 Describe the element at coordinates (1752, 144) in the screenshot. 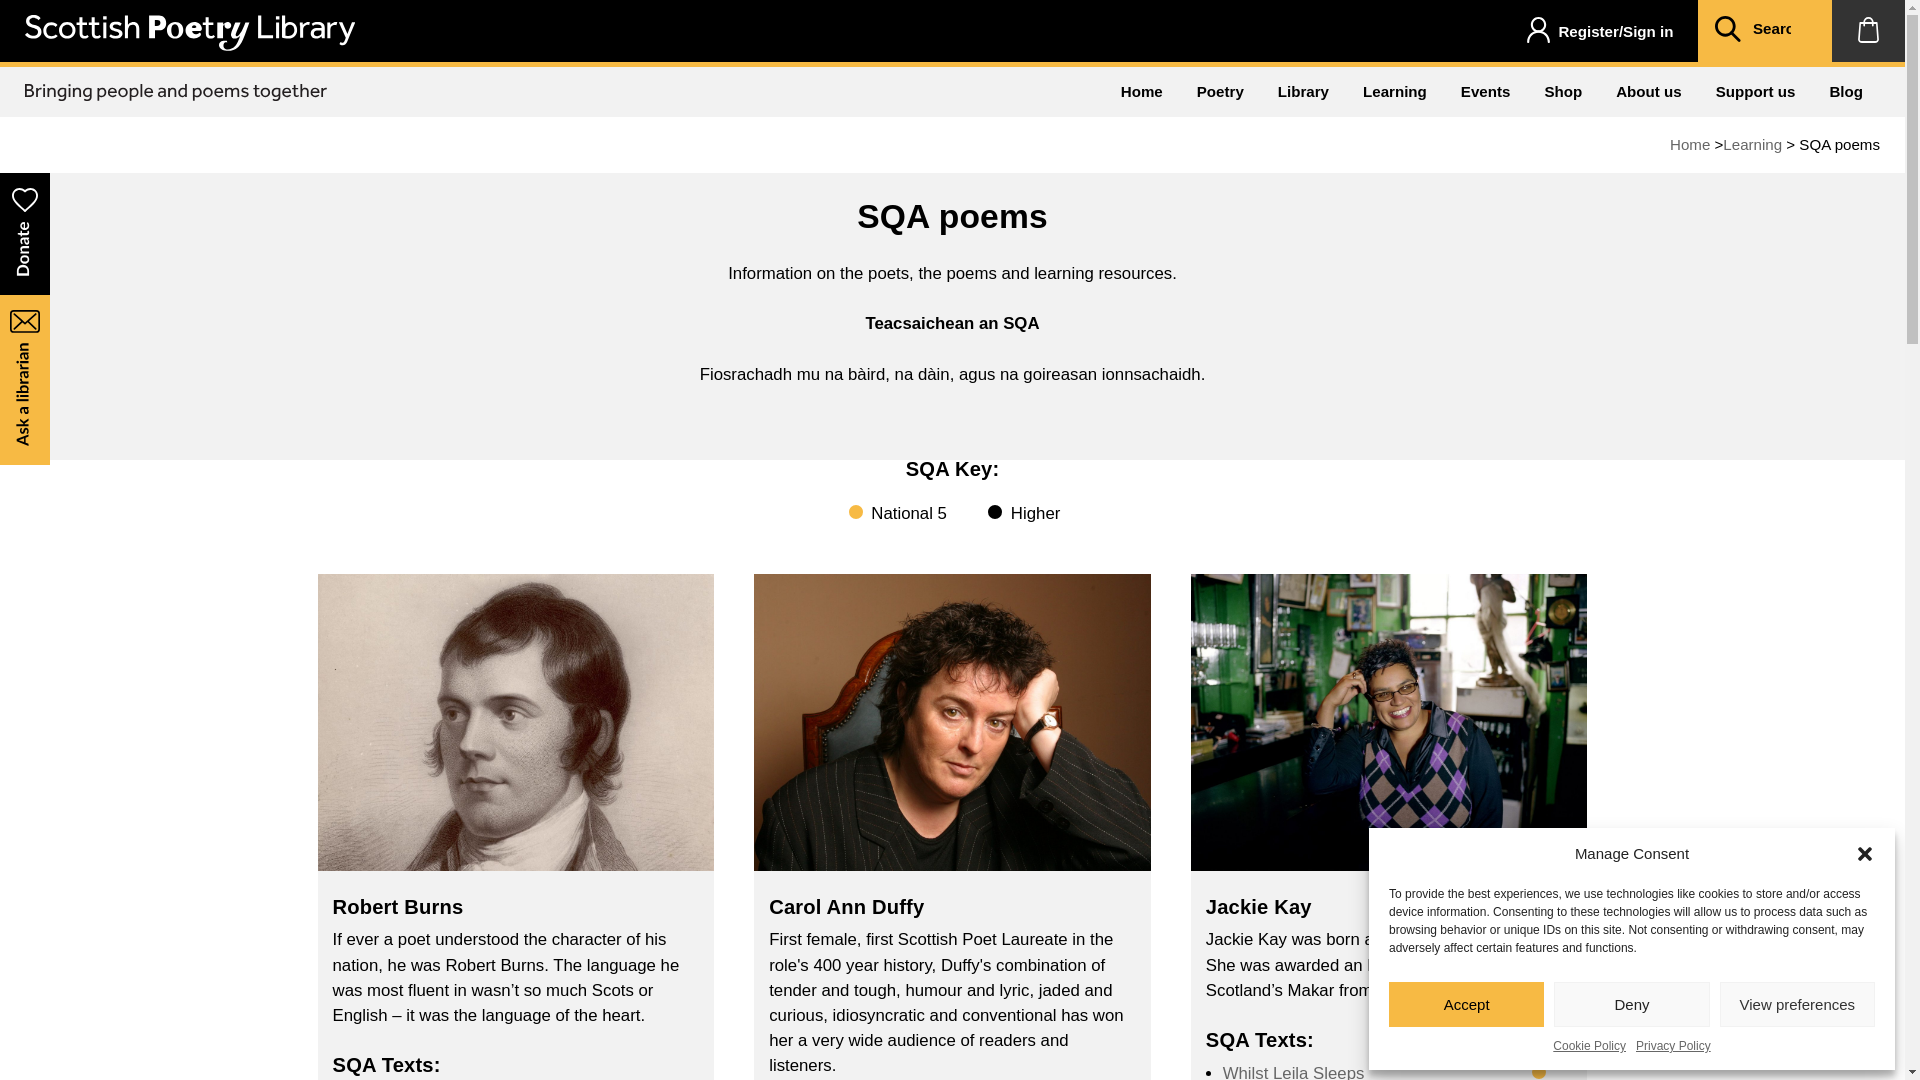

I see `Learning` at that location.